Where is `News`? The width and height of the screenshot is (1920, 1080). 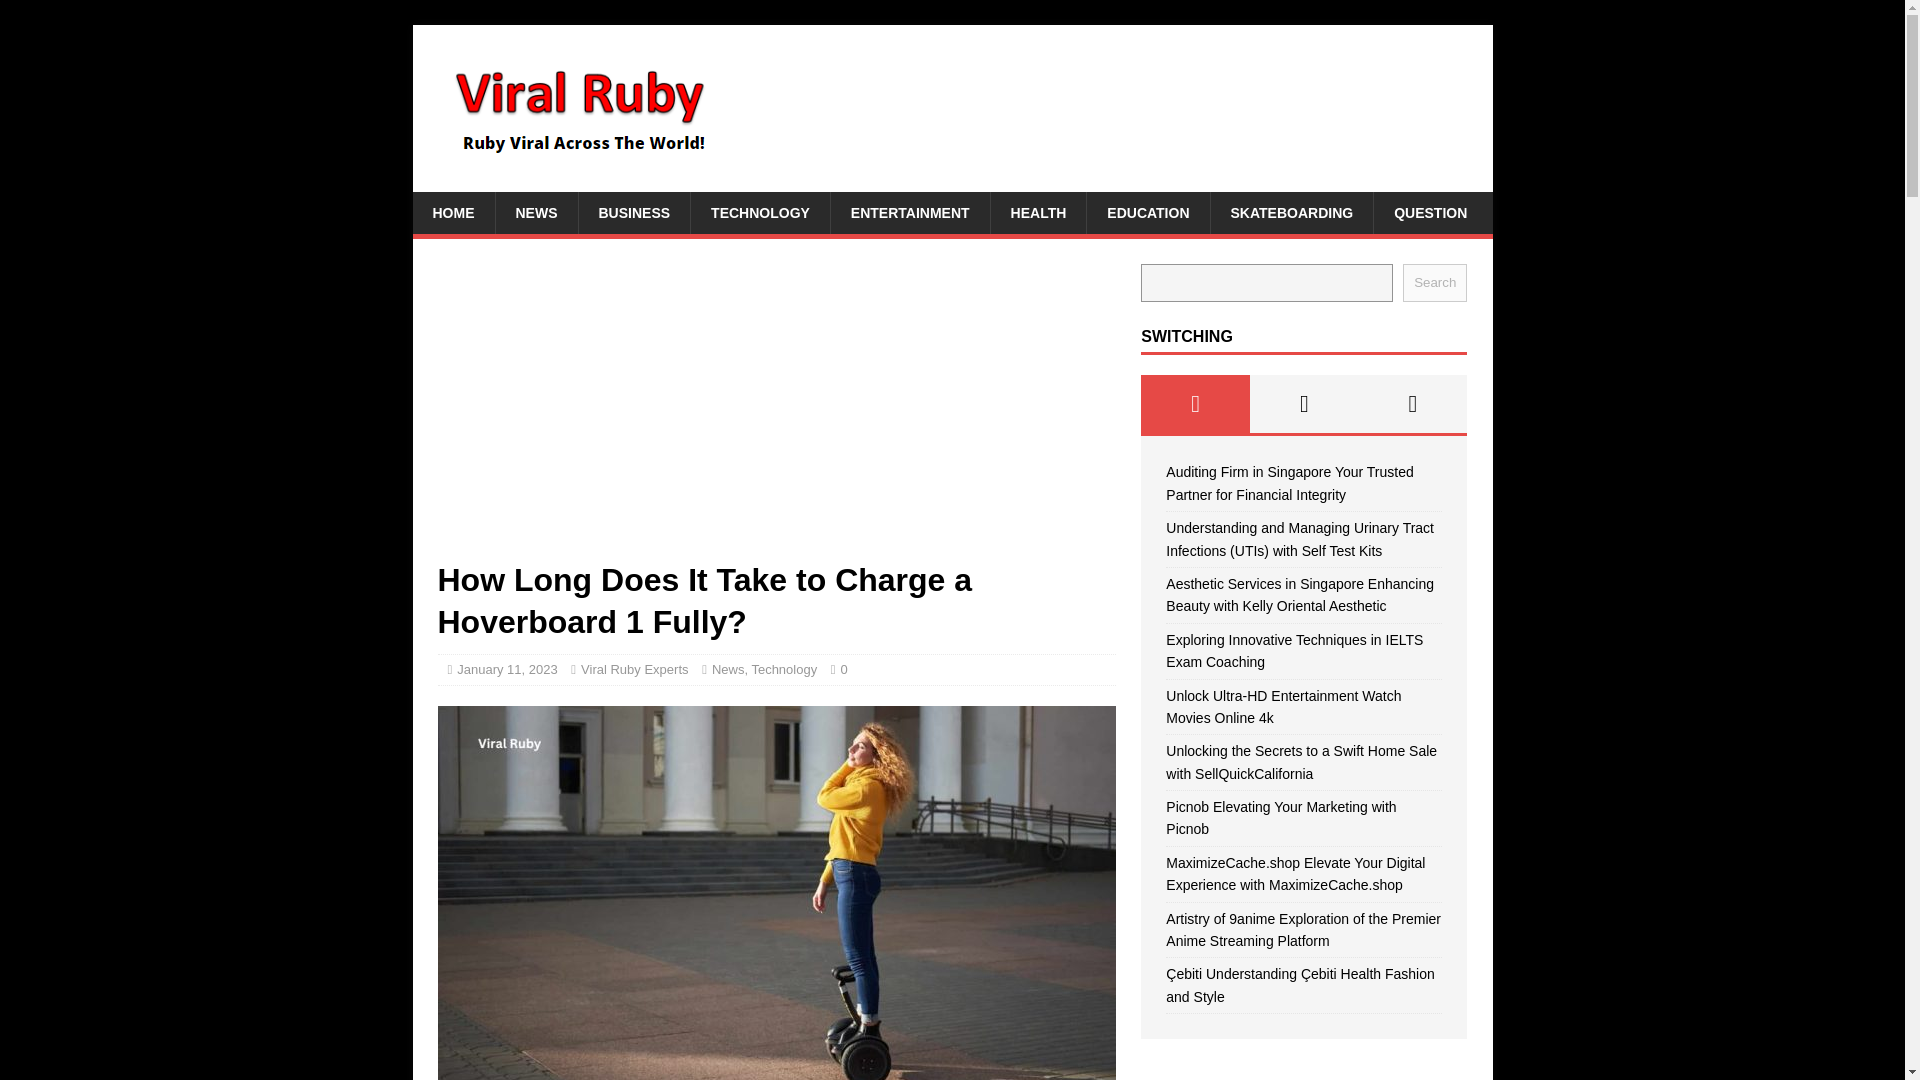 News is located at coordinates (728, 670).